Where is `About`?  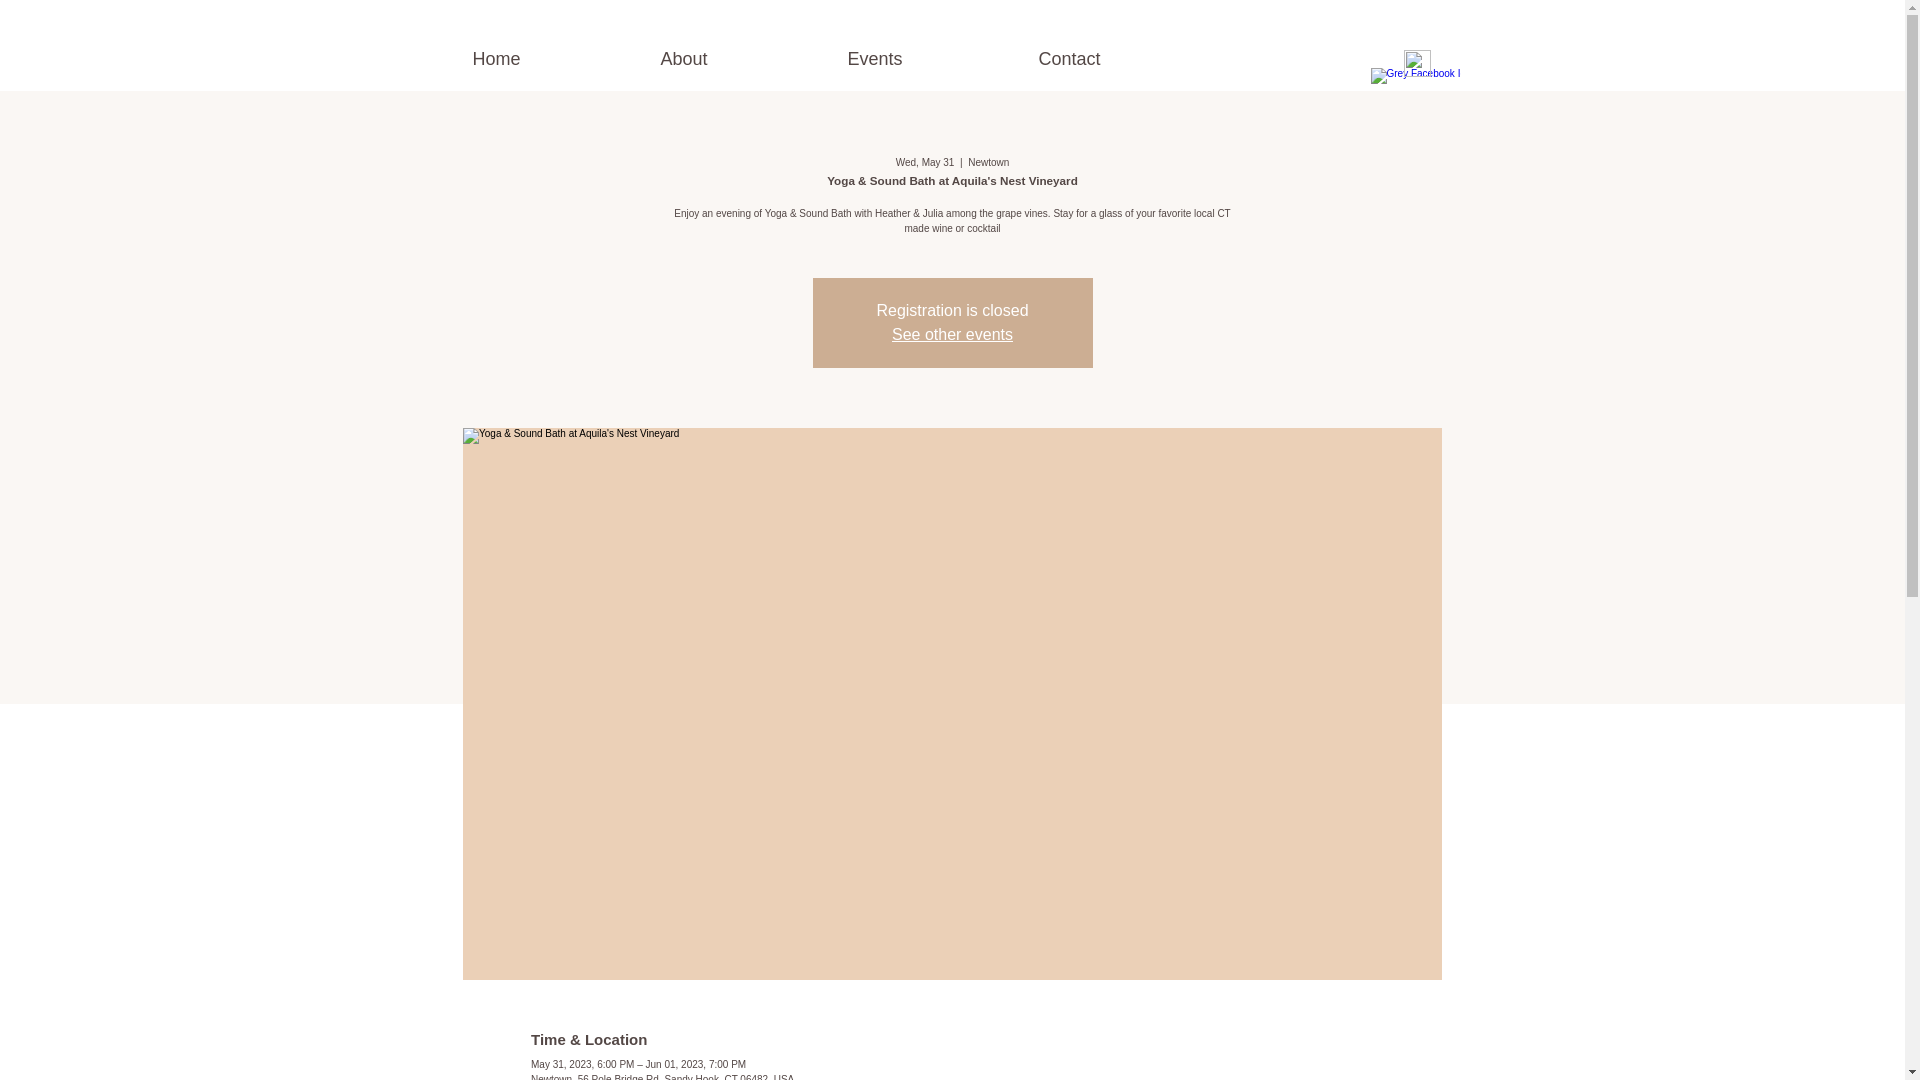 About is located at coordinates (744, 59).